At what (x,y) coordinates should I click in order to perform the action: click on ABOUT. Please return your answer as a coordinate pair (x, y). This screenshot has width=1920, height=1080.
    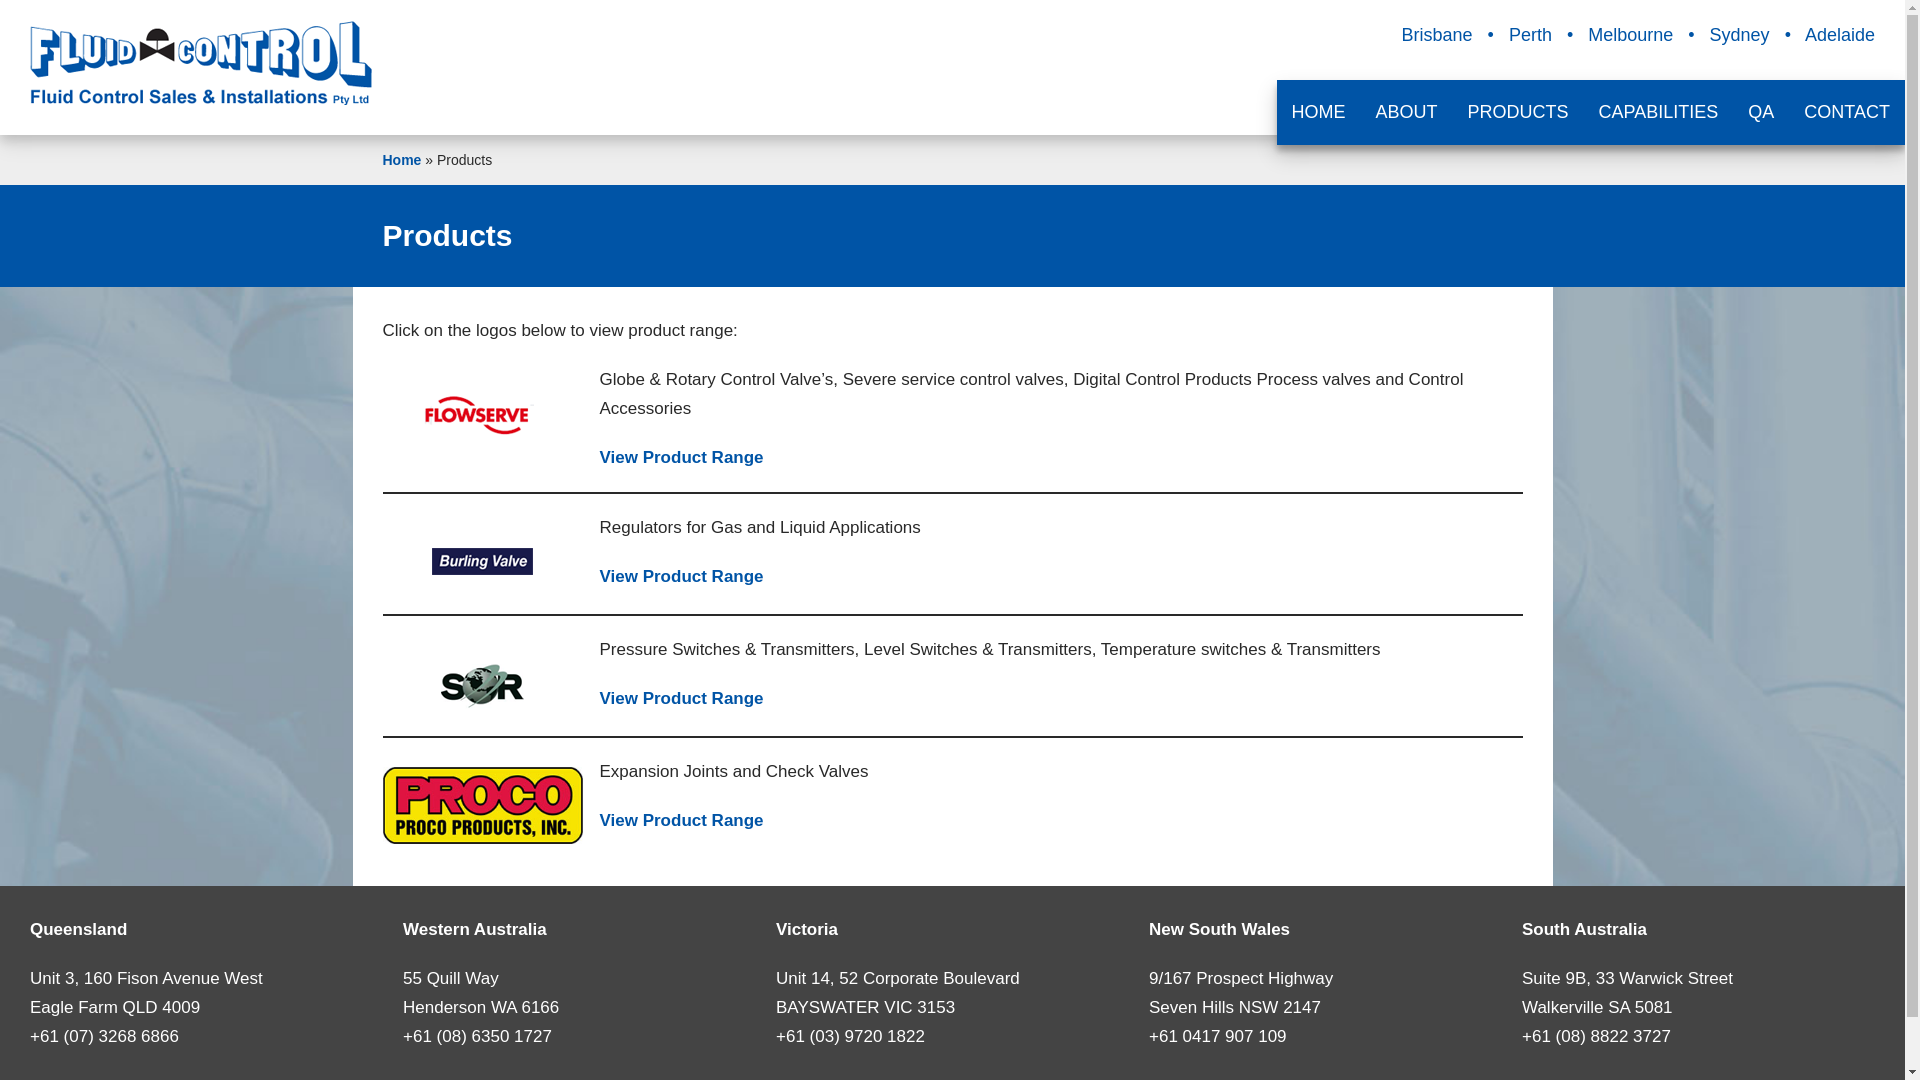
    Looking at the image, I should click on (1407, 112).